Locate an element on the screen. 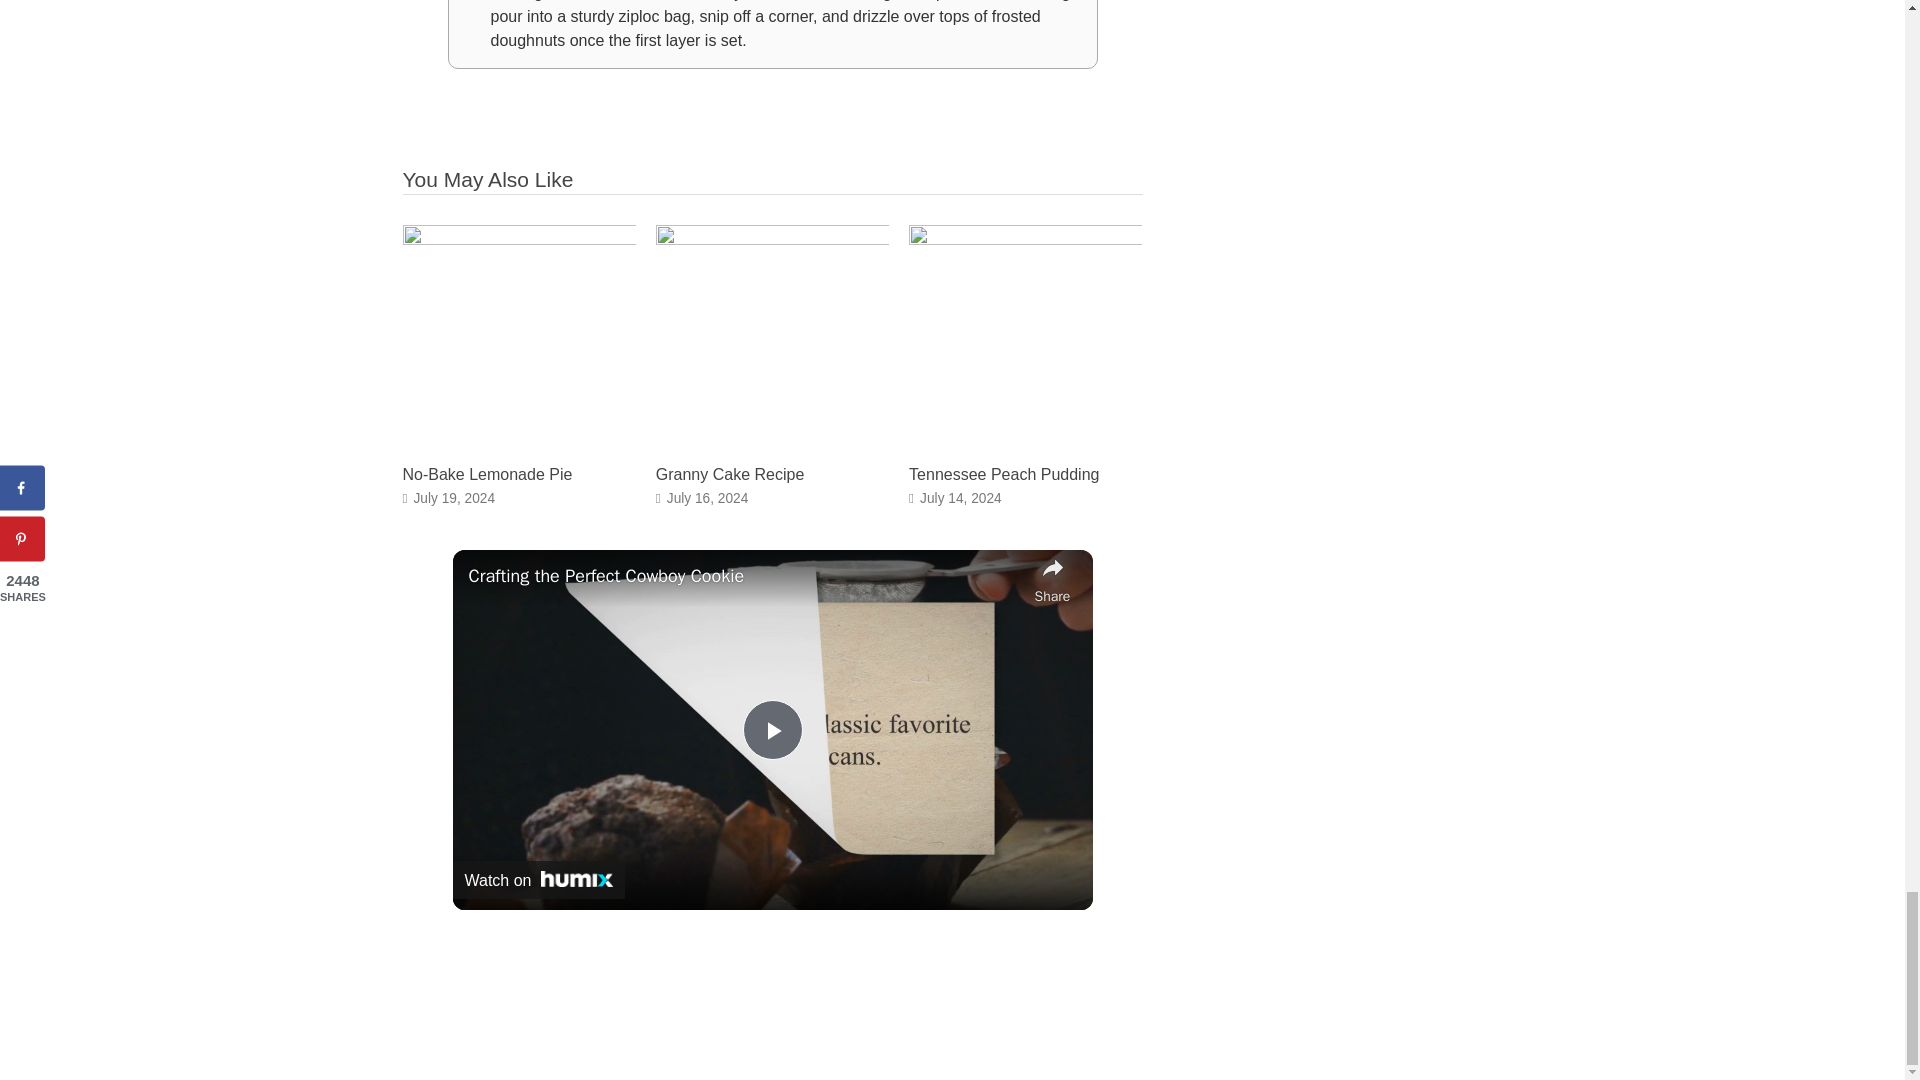  Tennessee Peach Pudding is located at coordinates (1025, 240).